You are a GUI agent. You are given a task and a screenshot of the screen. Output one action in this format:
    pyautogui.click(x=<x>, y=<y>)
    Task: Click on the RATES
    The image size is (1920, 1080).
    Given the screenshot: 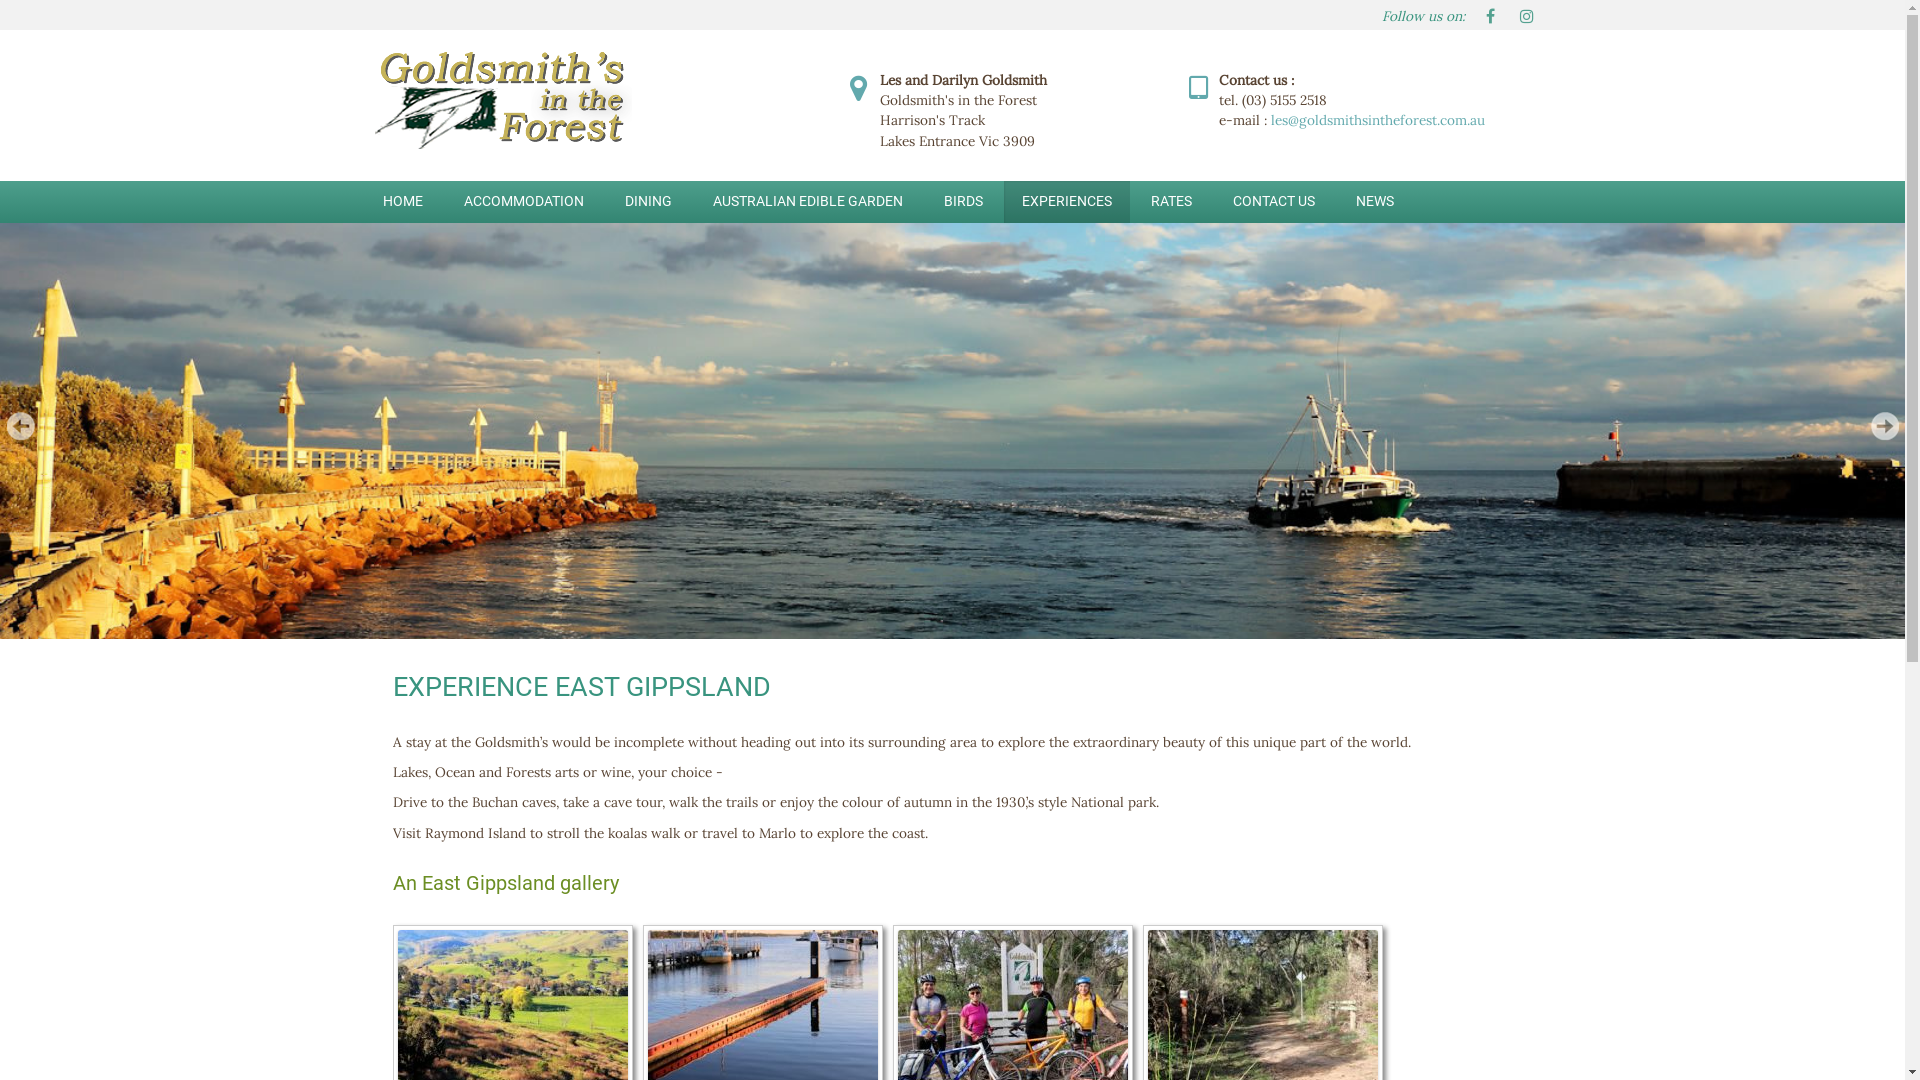 What is the action you would take?
    pyautogui.click(x=1170, y=202)
    